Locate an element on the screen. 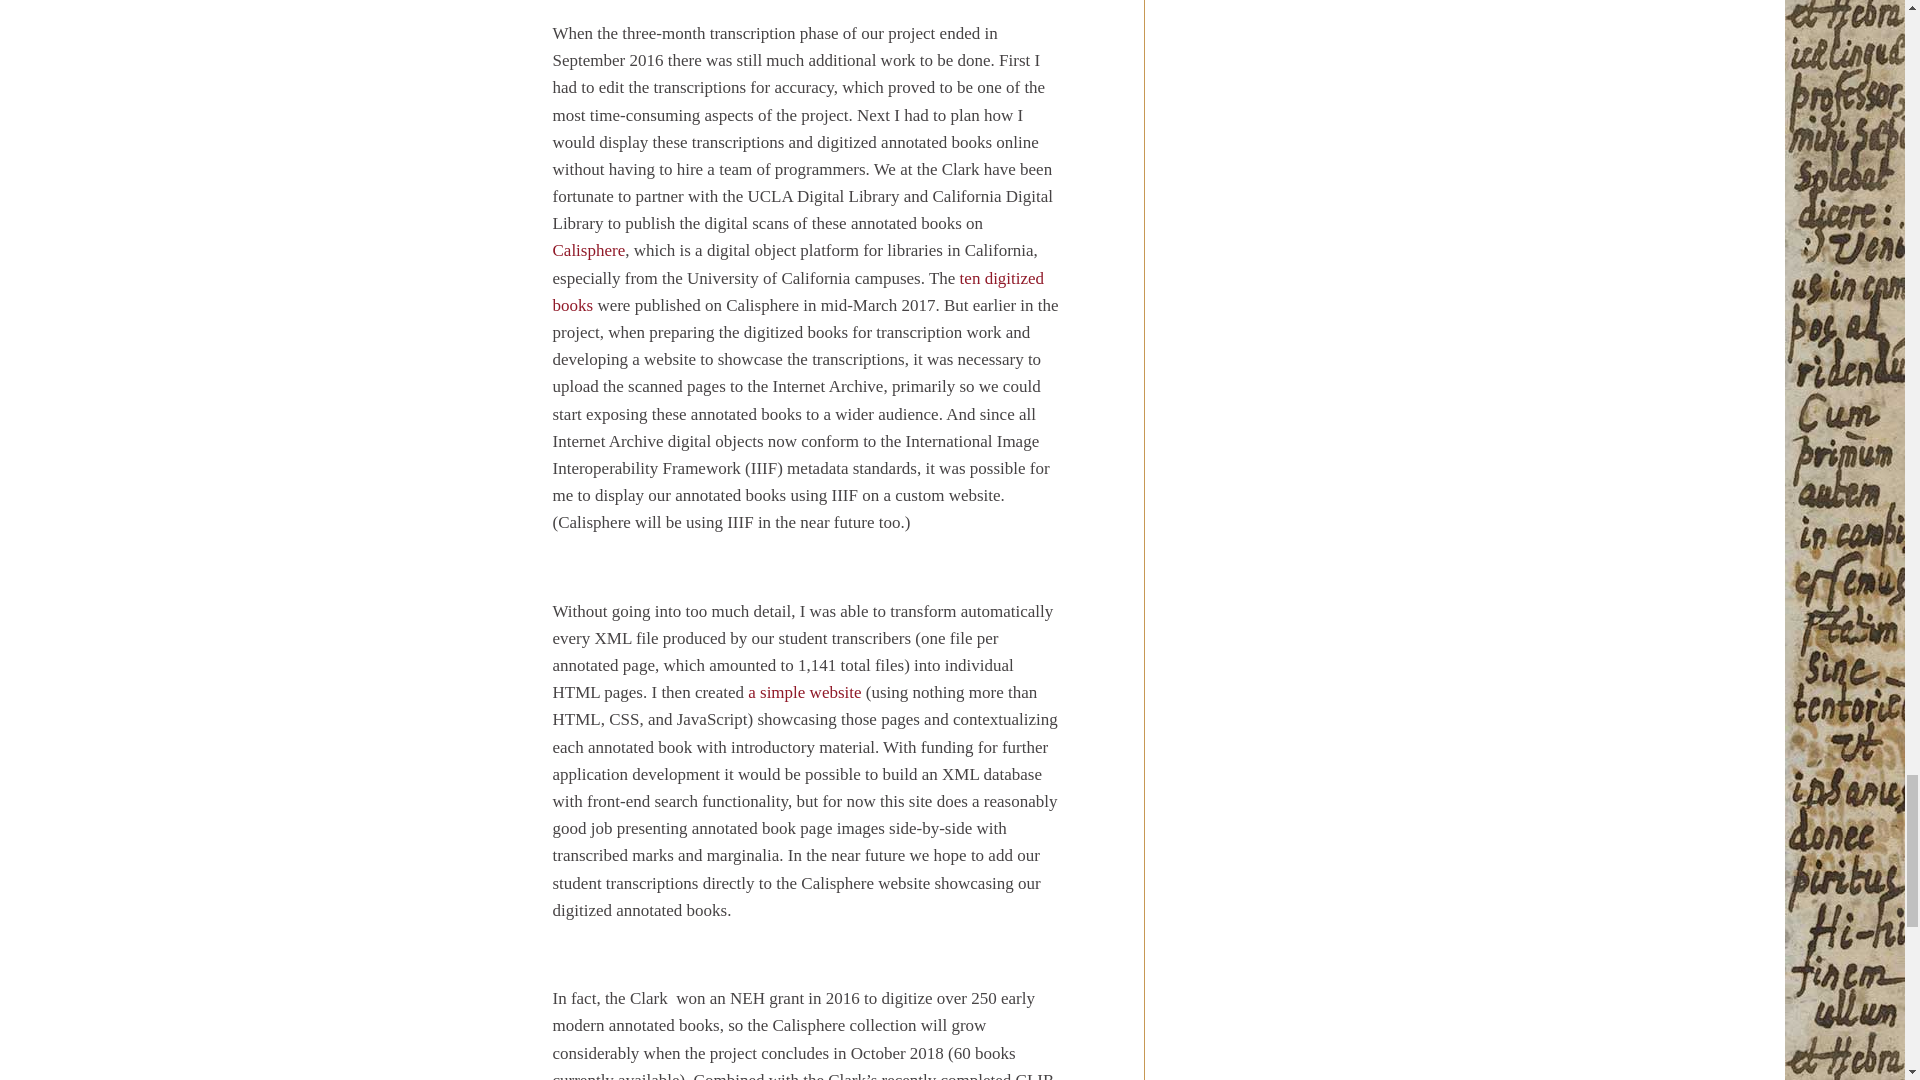  Calisphere is located at coordinates (588, 250).